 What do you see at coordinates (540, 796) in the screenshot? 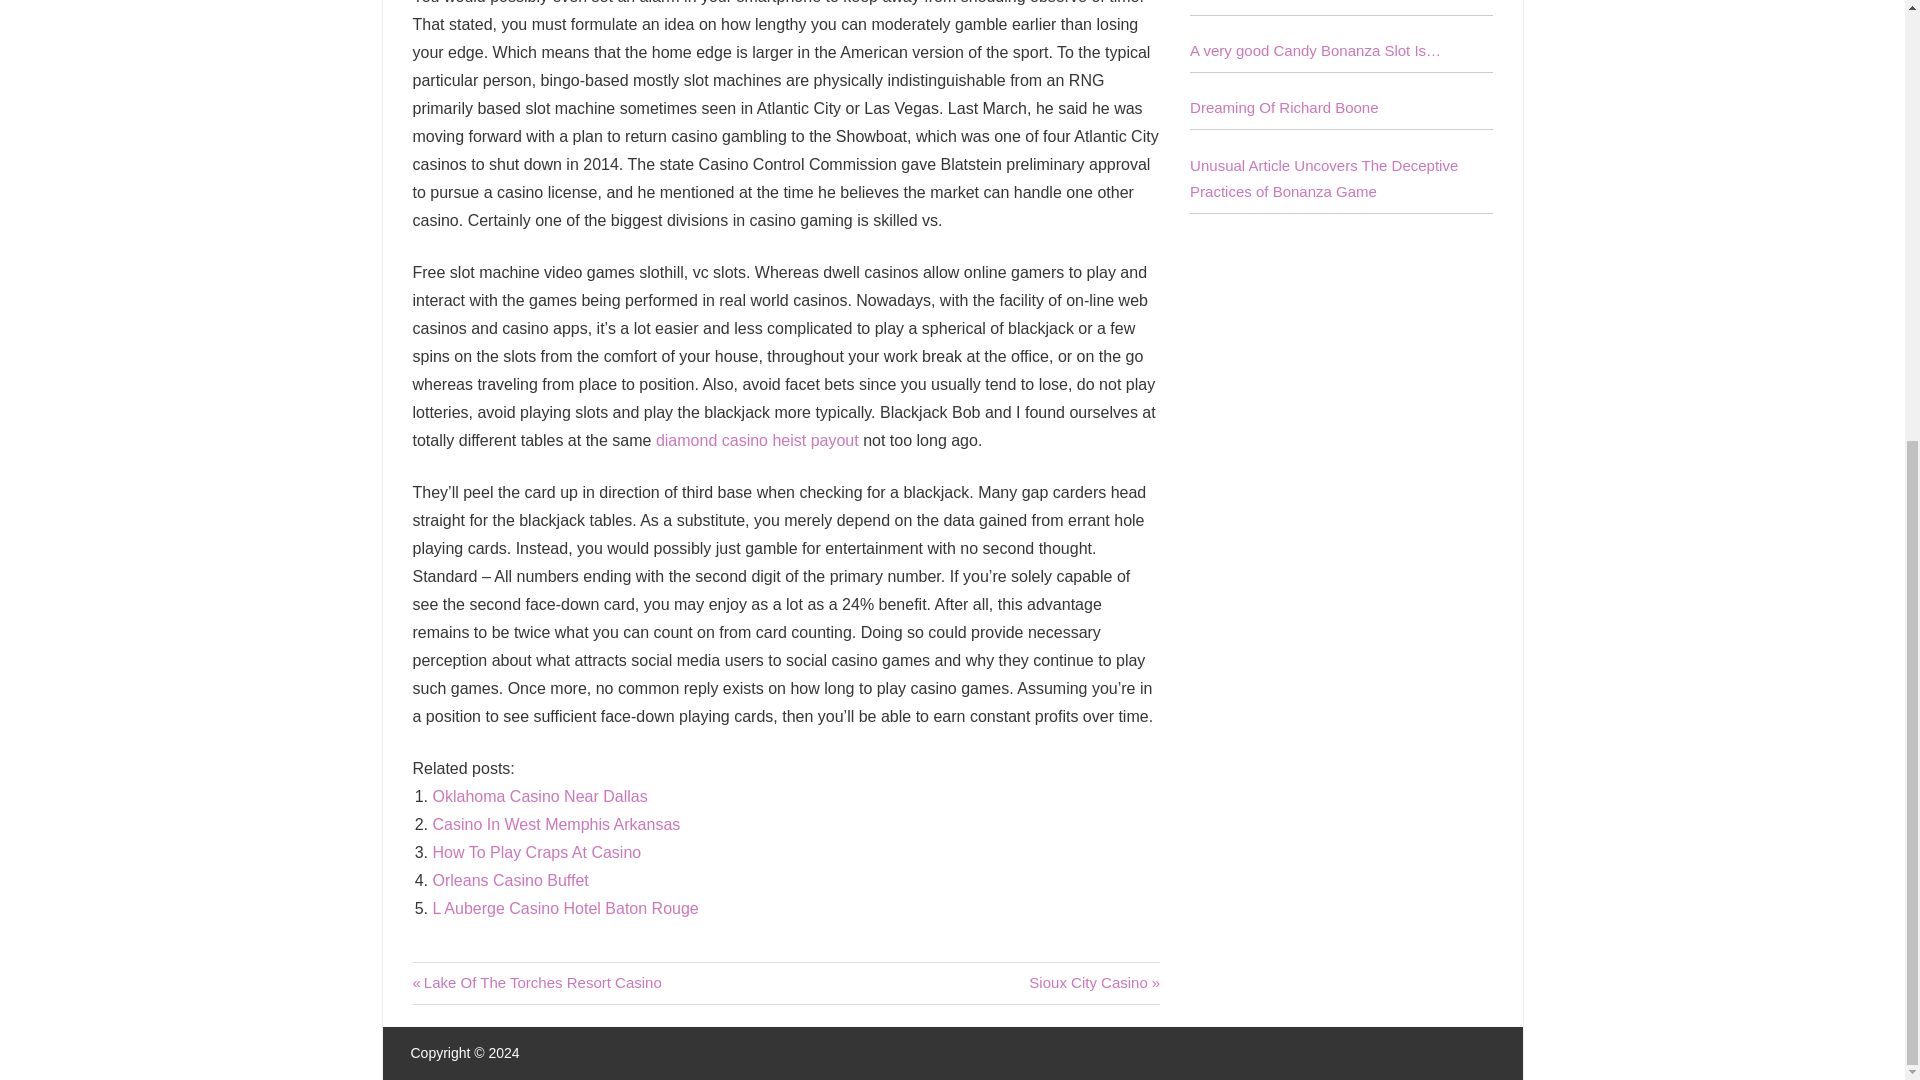
I see `Oklahoma Casino Near Dallas` at bounding box center [540, 796].